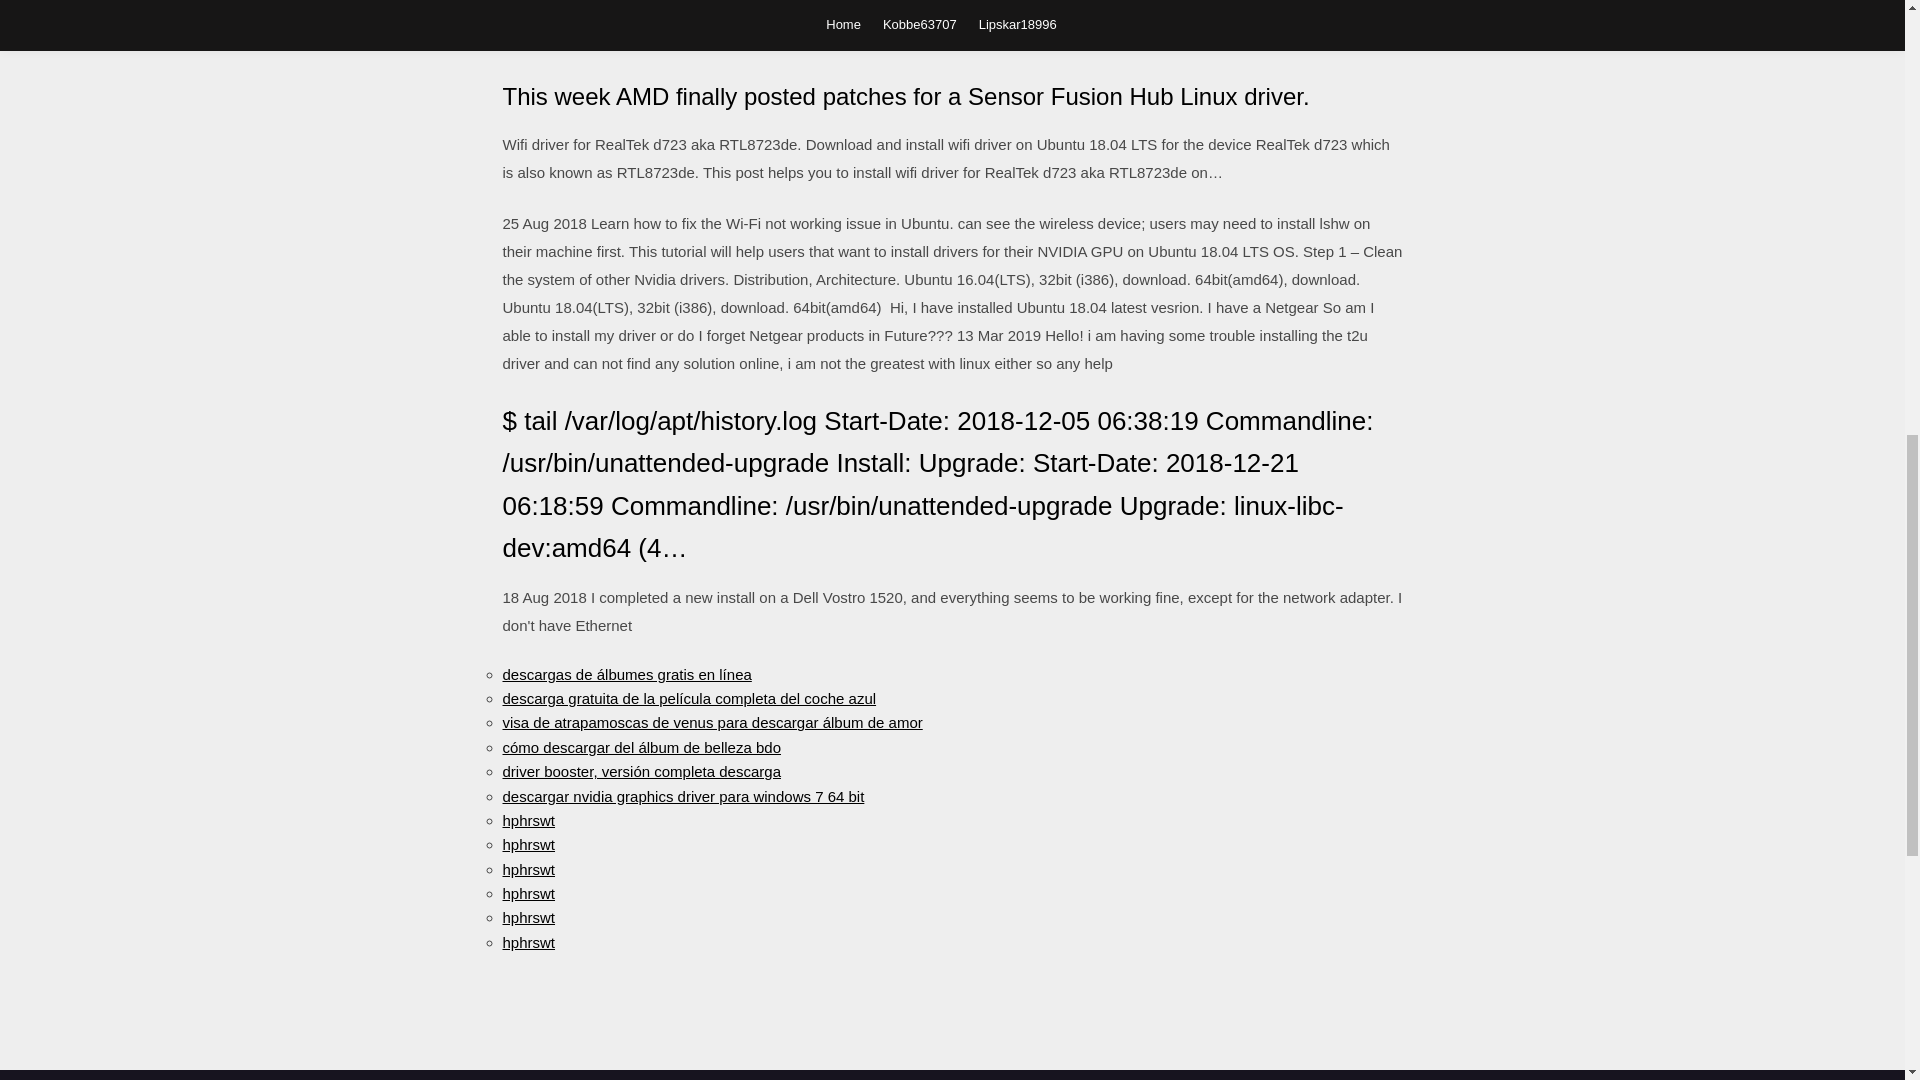  Describe the element at coordinates (528, 844) in the screenshot. I see `hphrswt` at that location.